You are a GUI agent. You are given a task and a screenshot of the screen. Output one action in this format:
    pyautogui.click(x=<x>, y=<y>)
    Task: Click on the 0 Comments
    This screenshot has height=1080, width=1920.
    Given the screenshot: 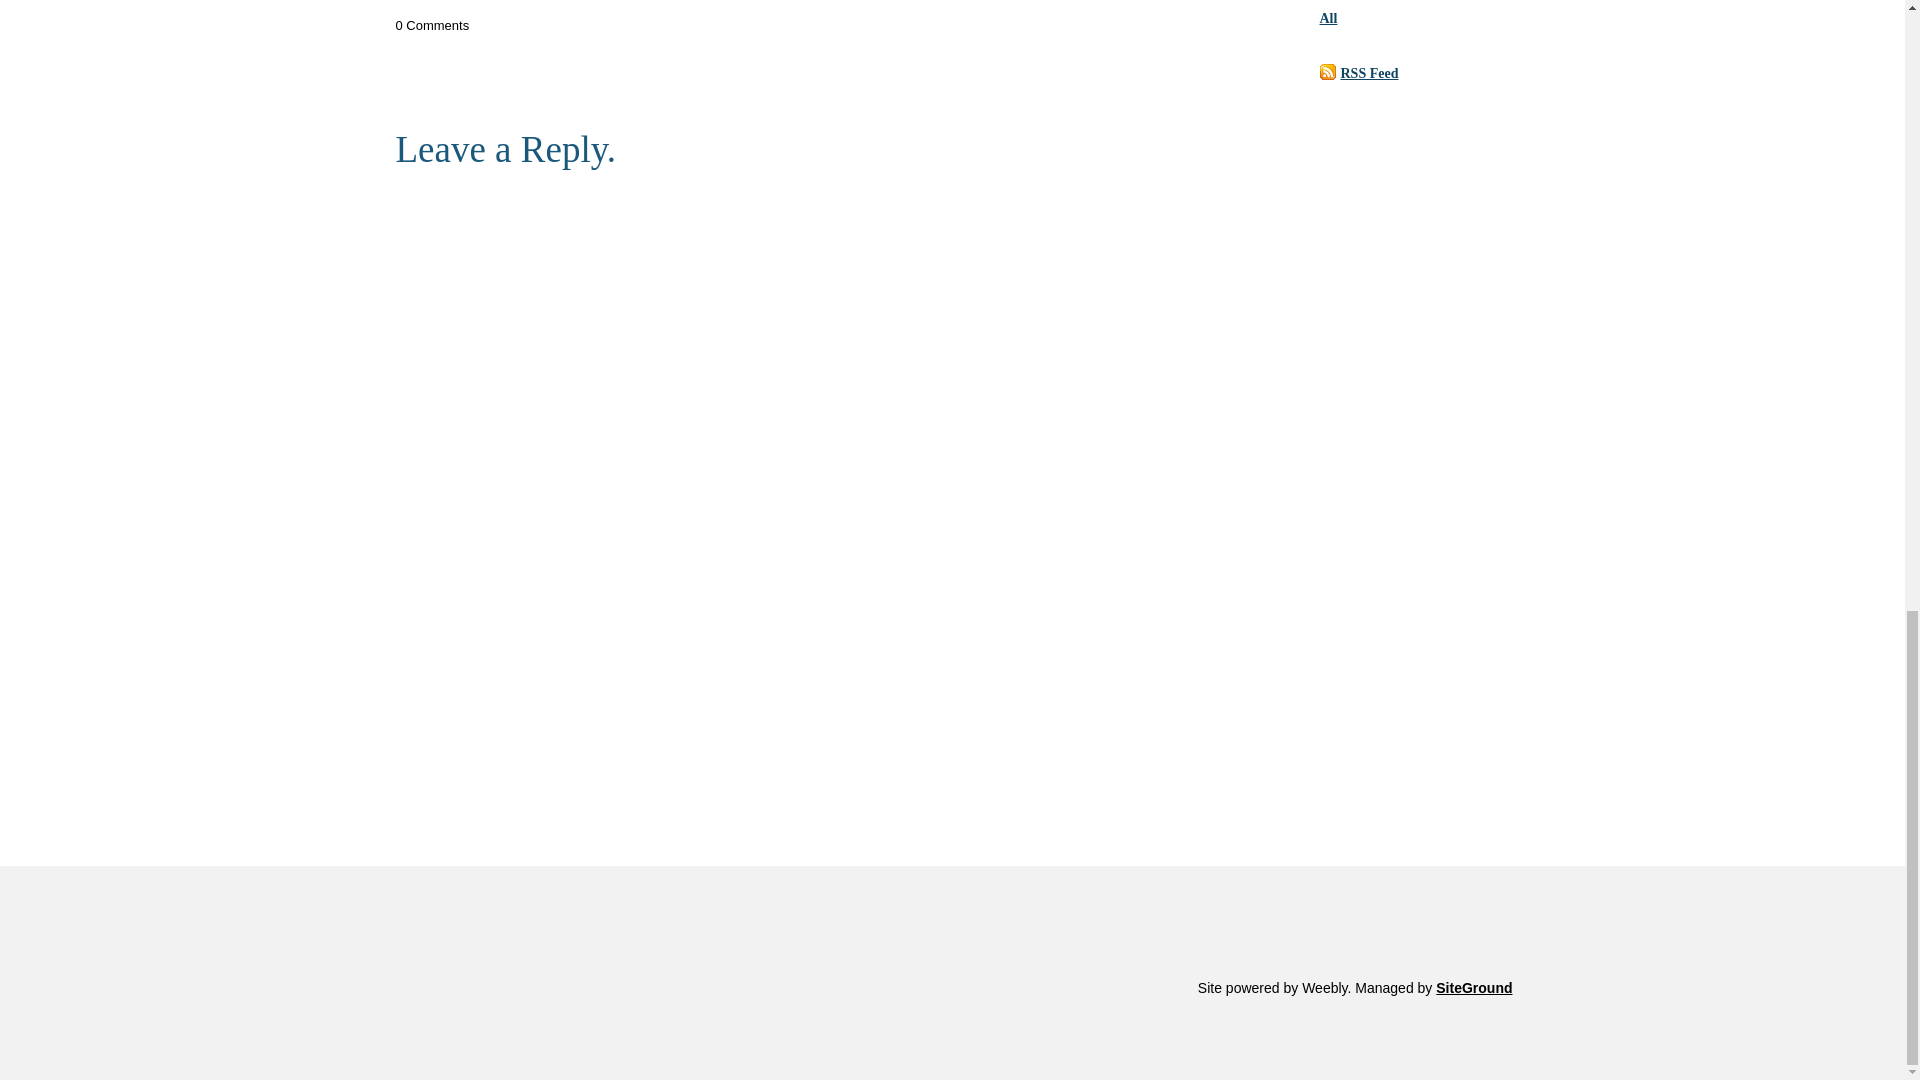 What is the action you would take?
    pyautogui.click(x=432, y=26)
    